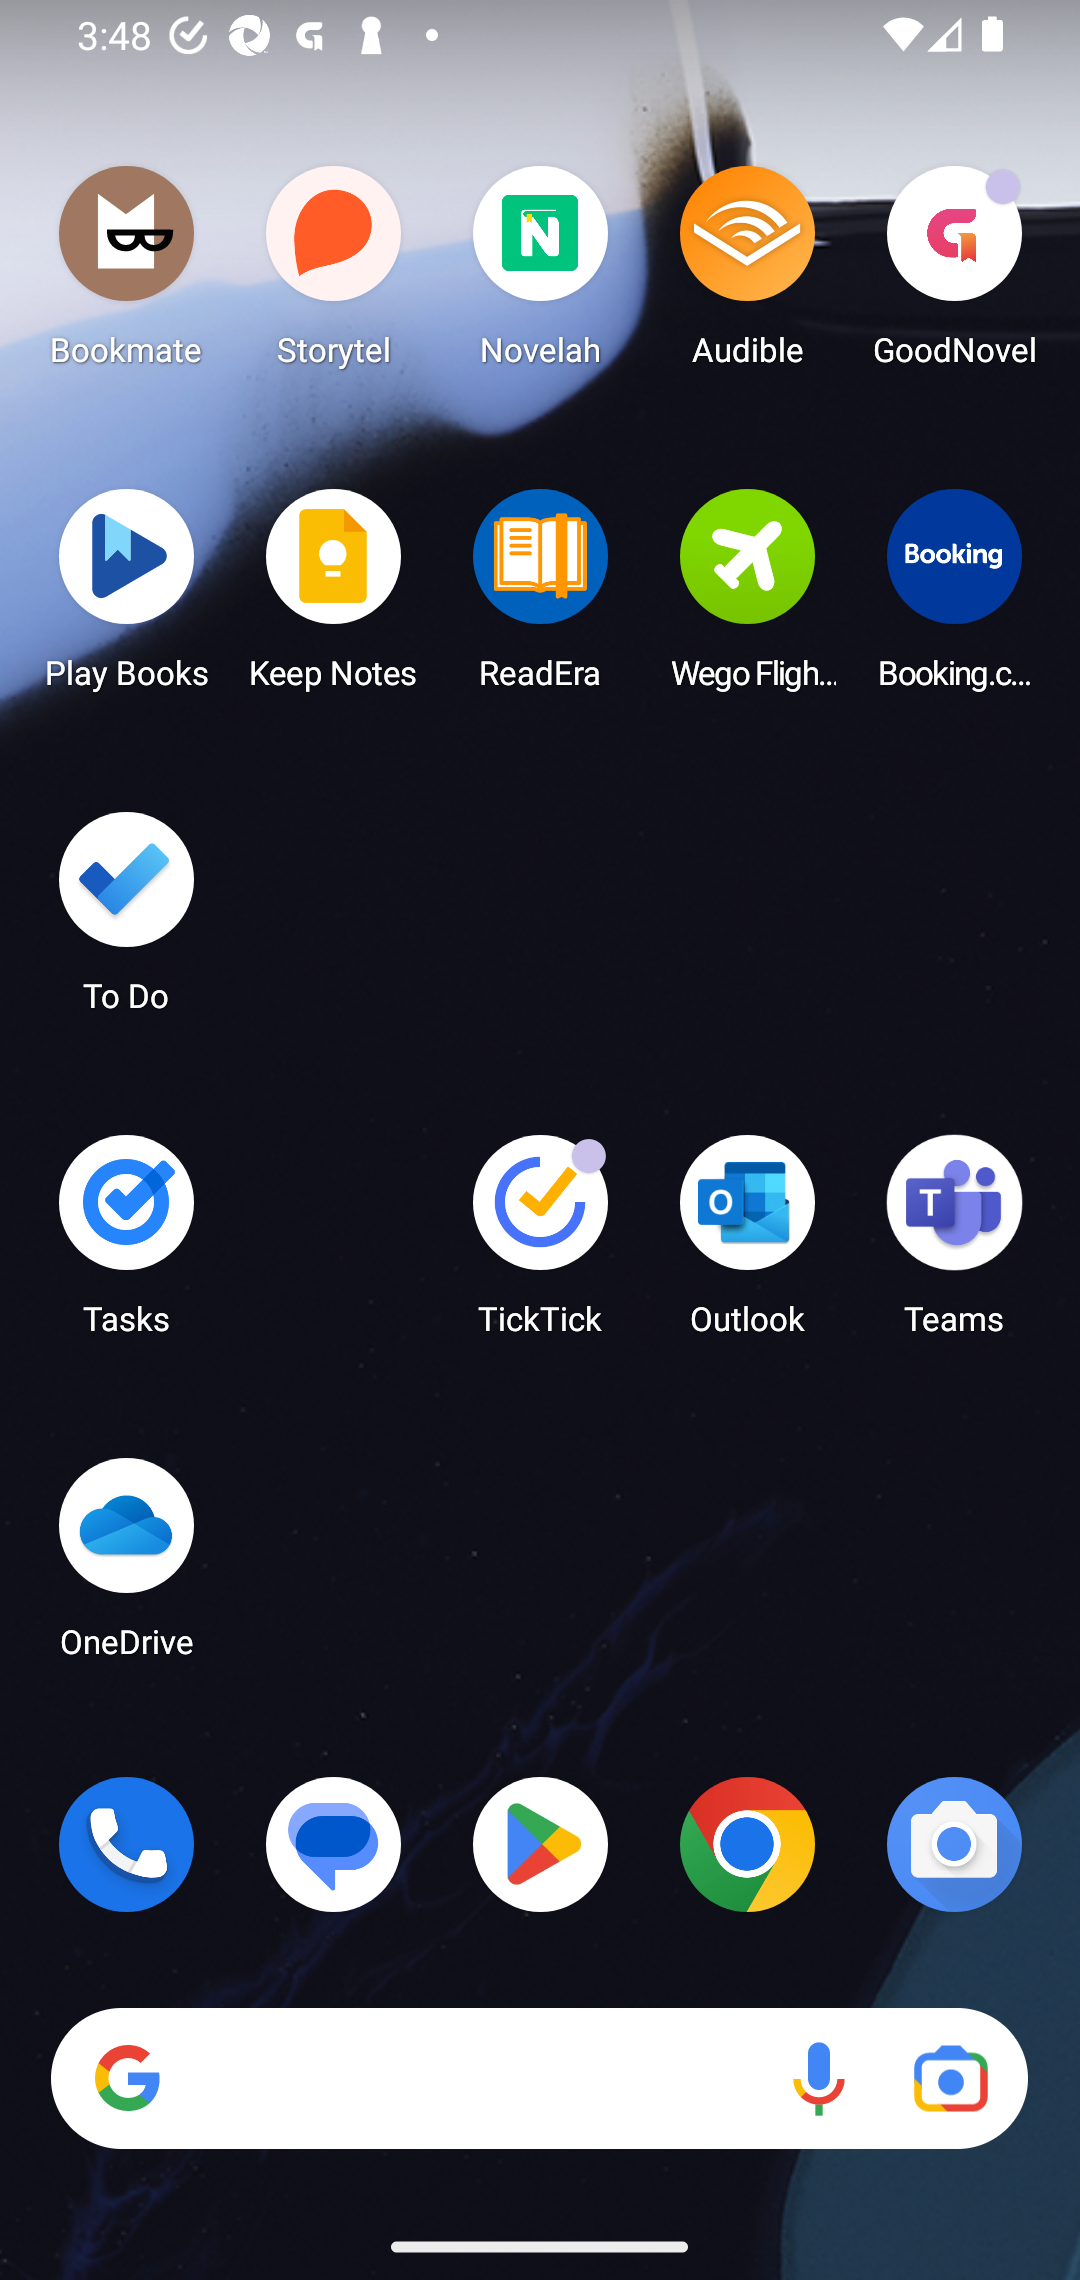  I want to click on Camera, so click(954, 1844).